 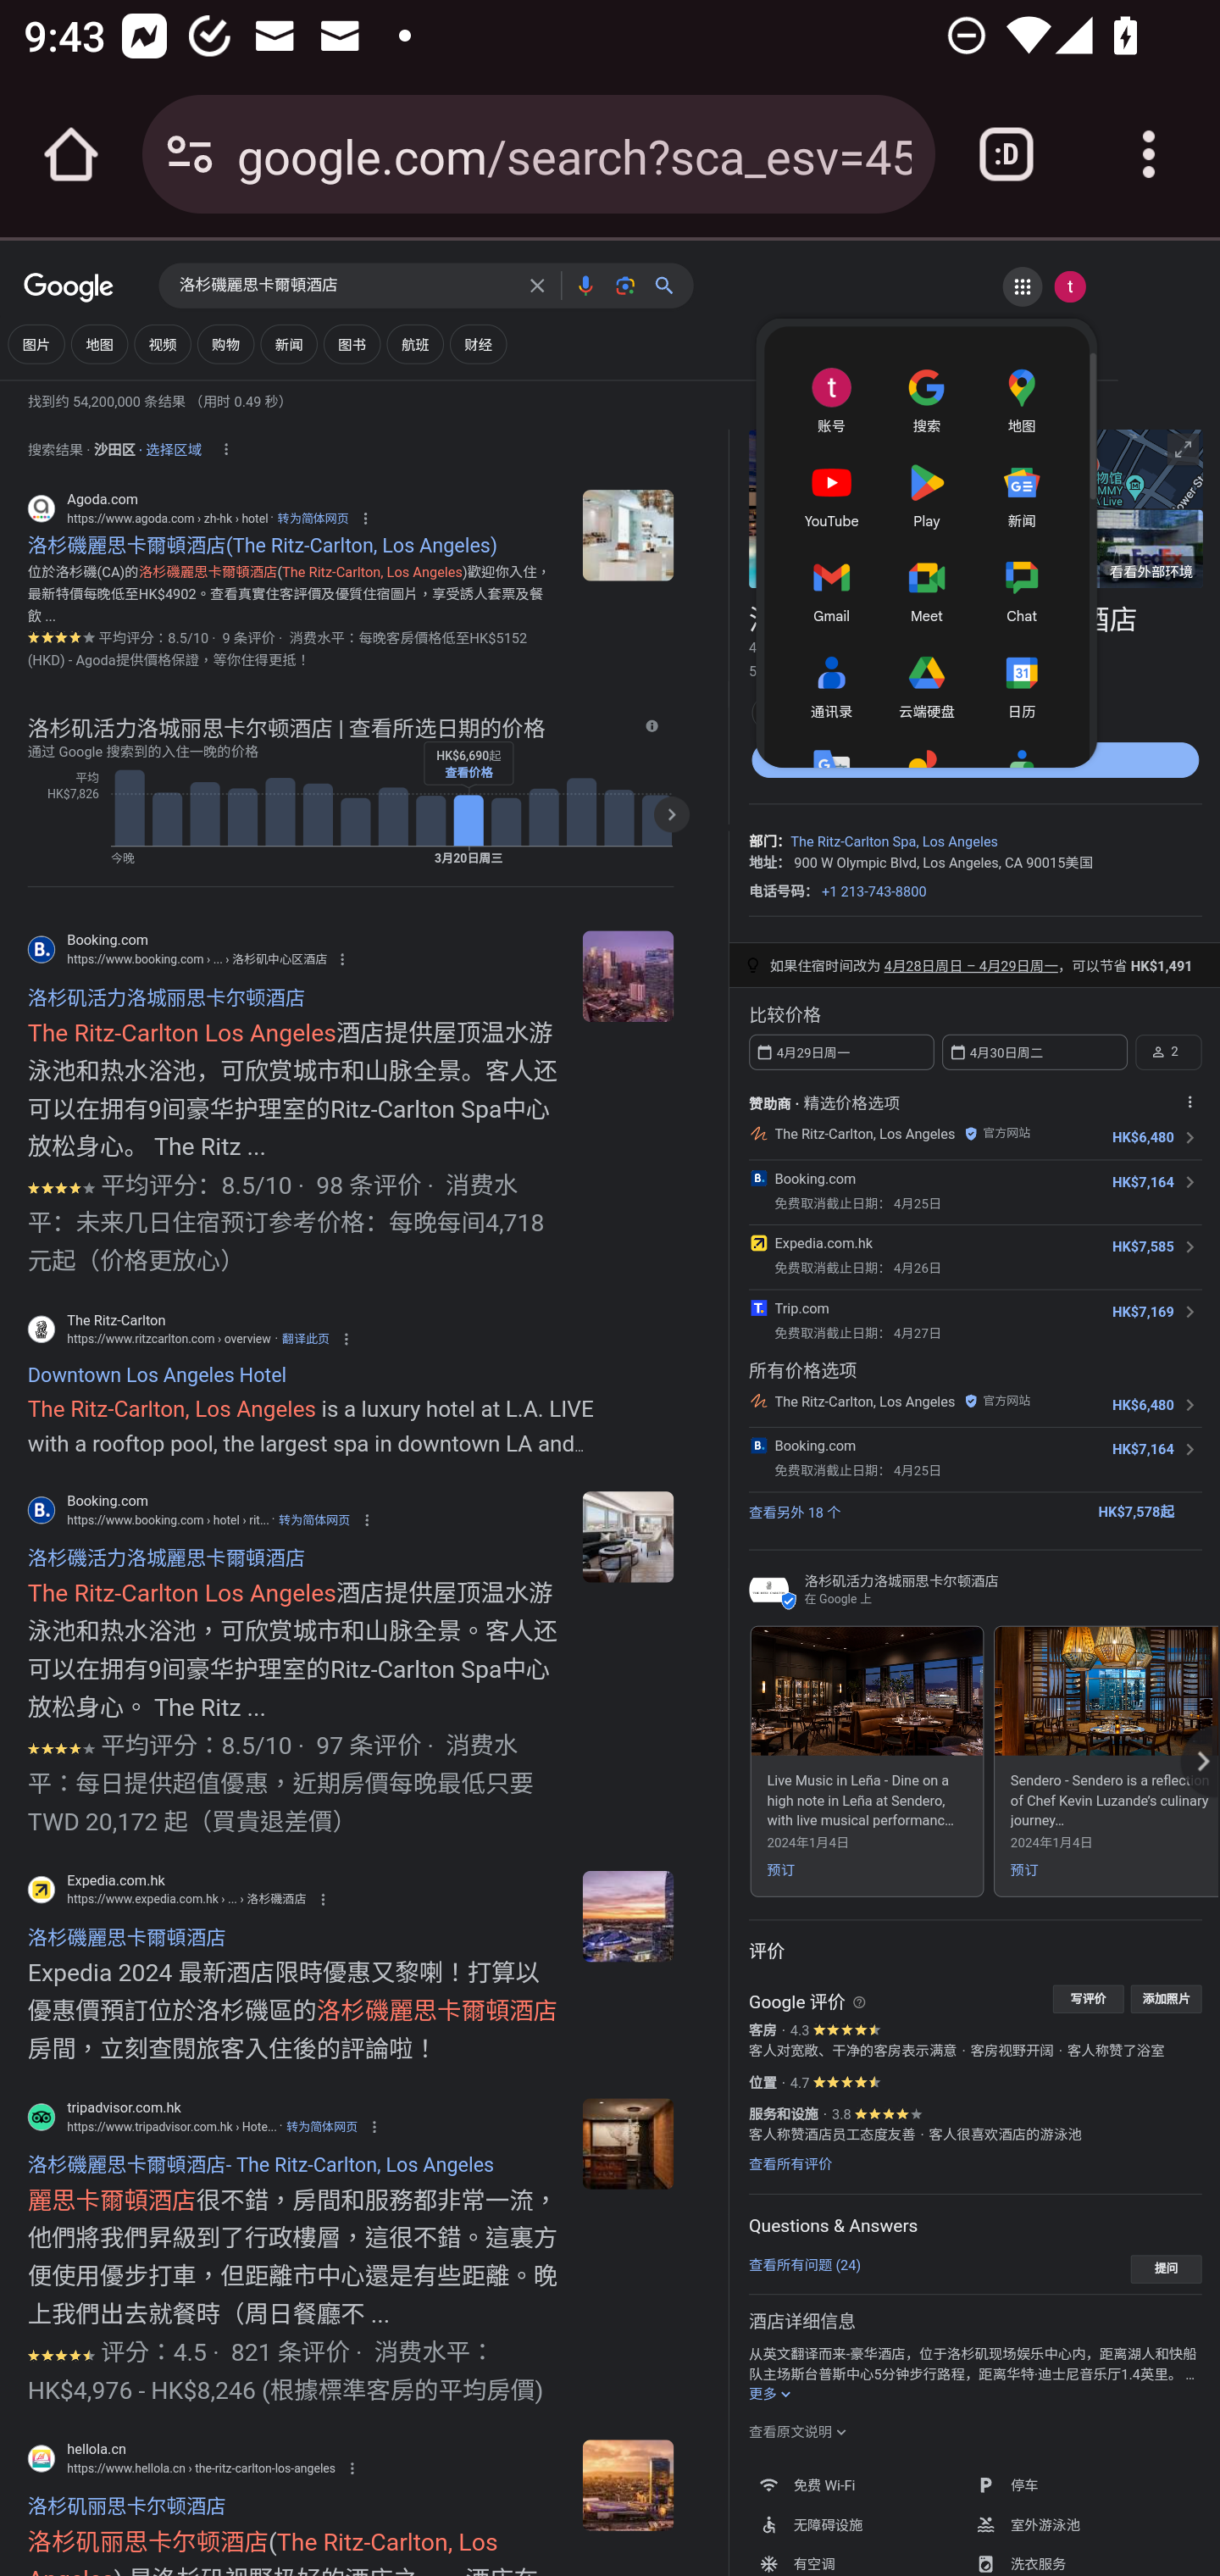 I want to click on Google 应用, so click(x=1022, y=286).